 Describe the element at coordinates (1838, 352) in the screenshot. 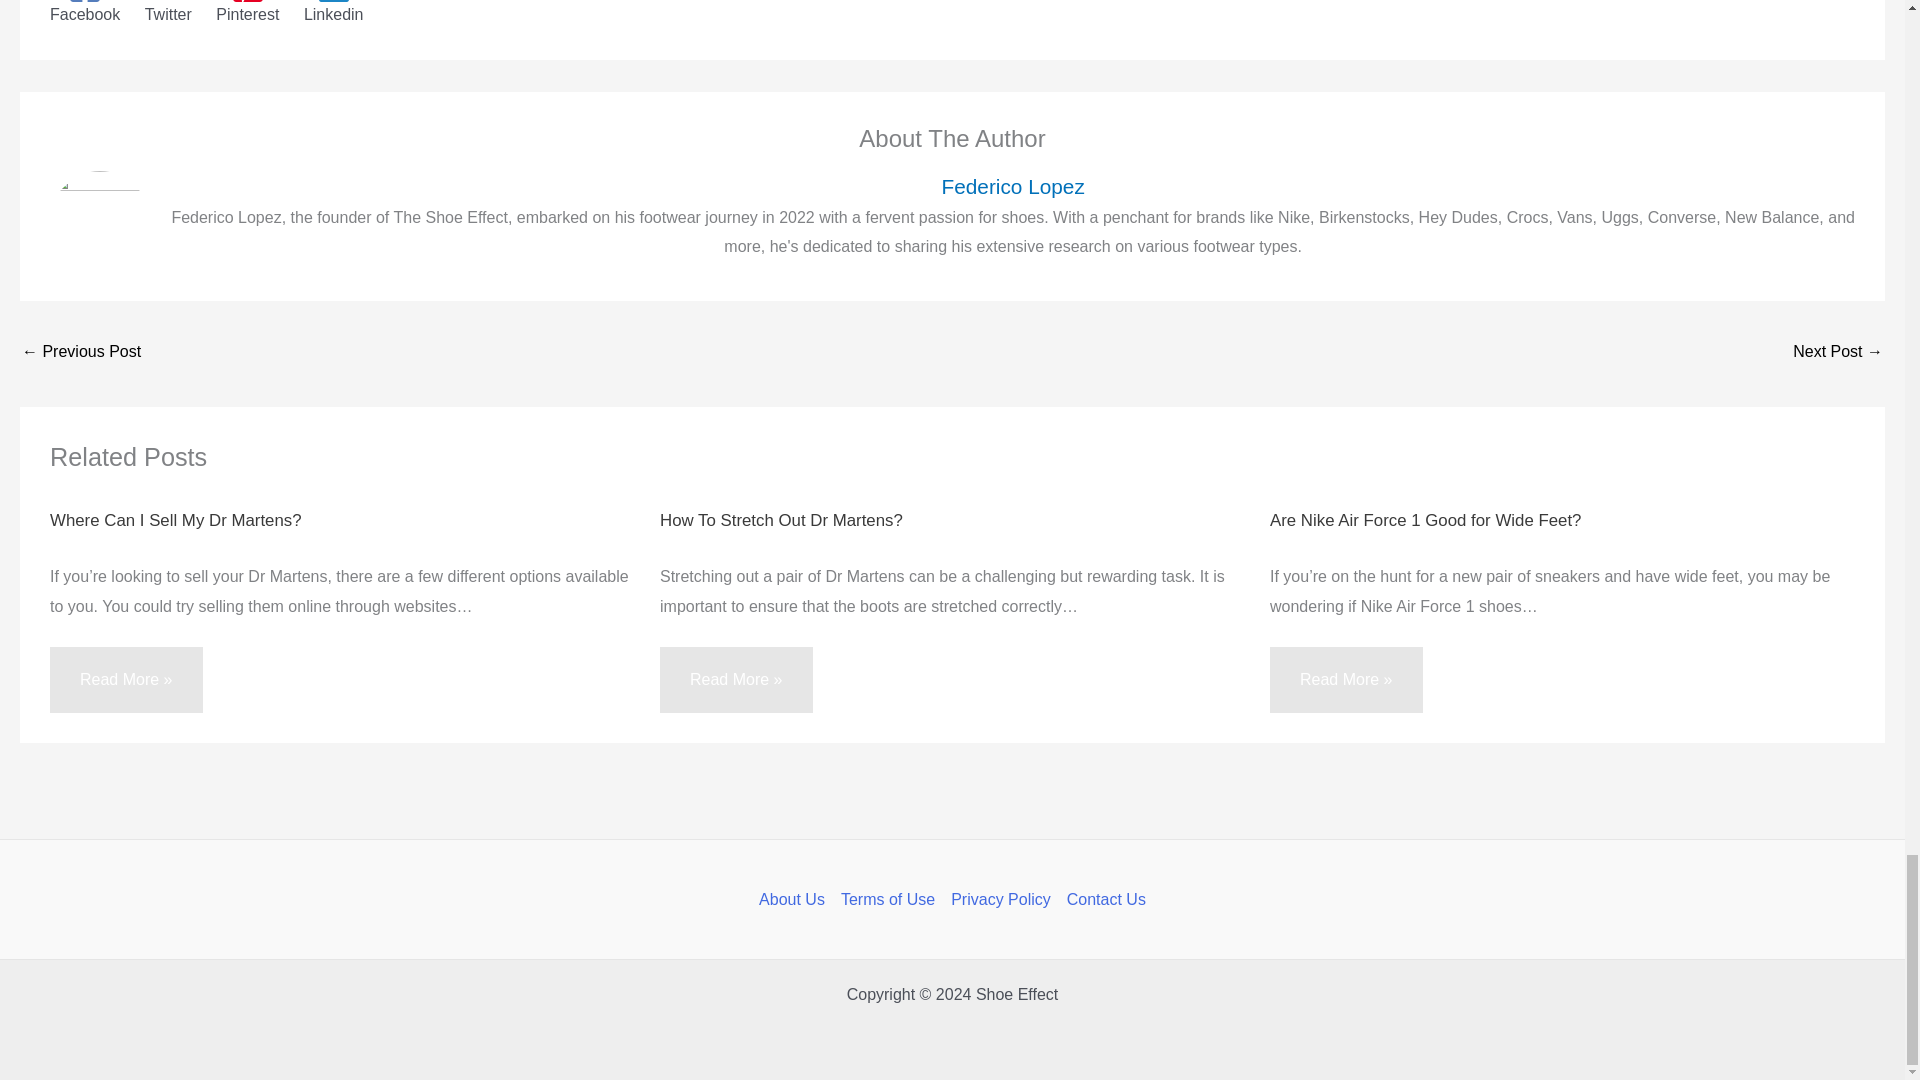

I see `Classic Black Elegance: Magnanni Mens Black Shoes` at that location.